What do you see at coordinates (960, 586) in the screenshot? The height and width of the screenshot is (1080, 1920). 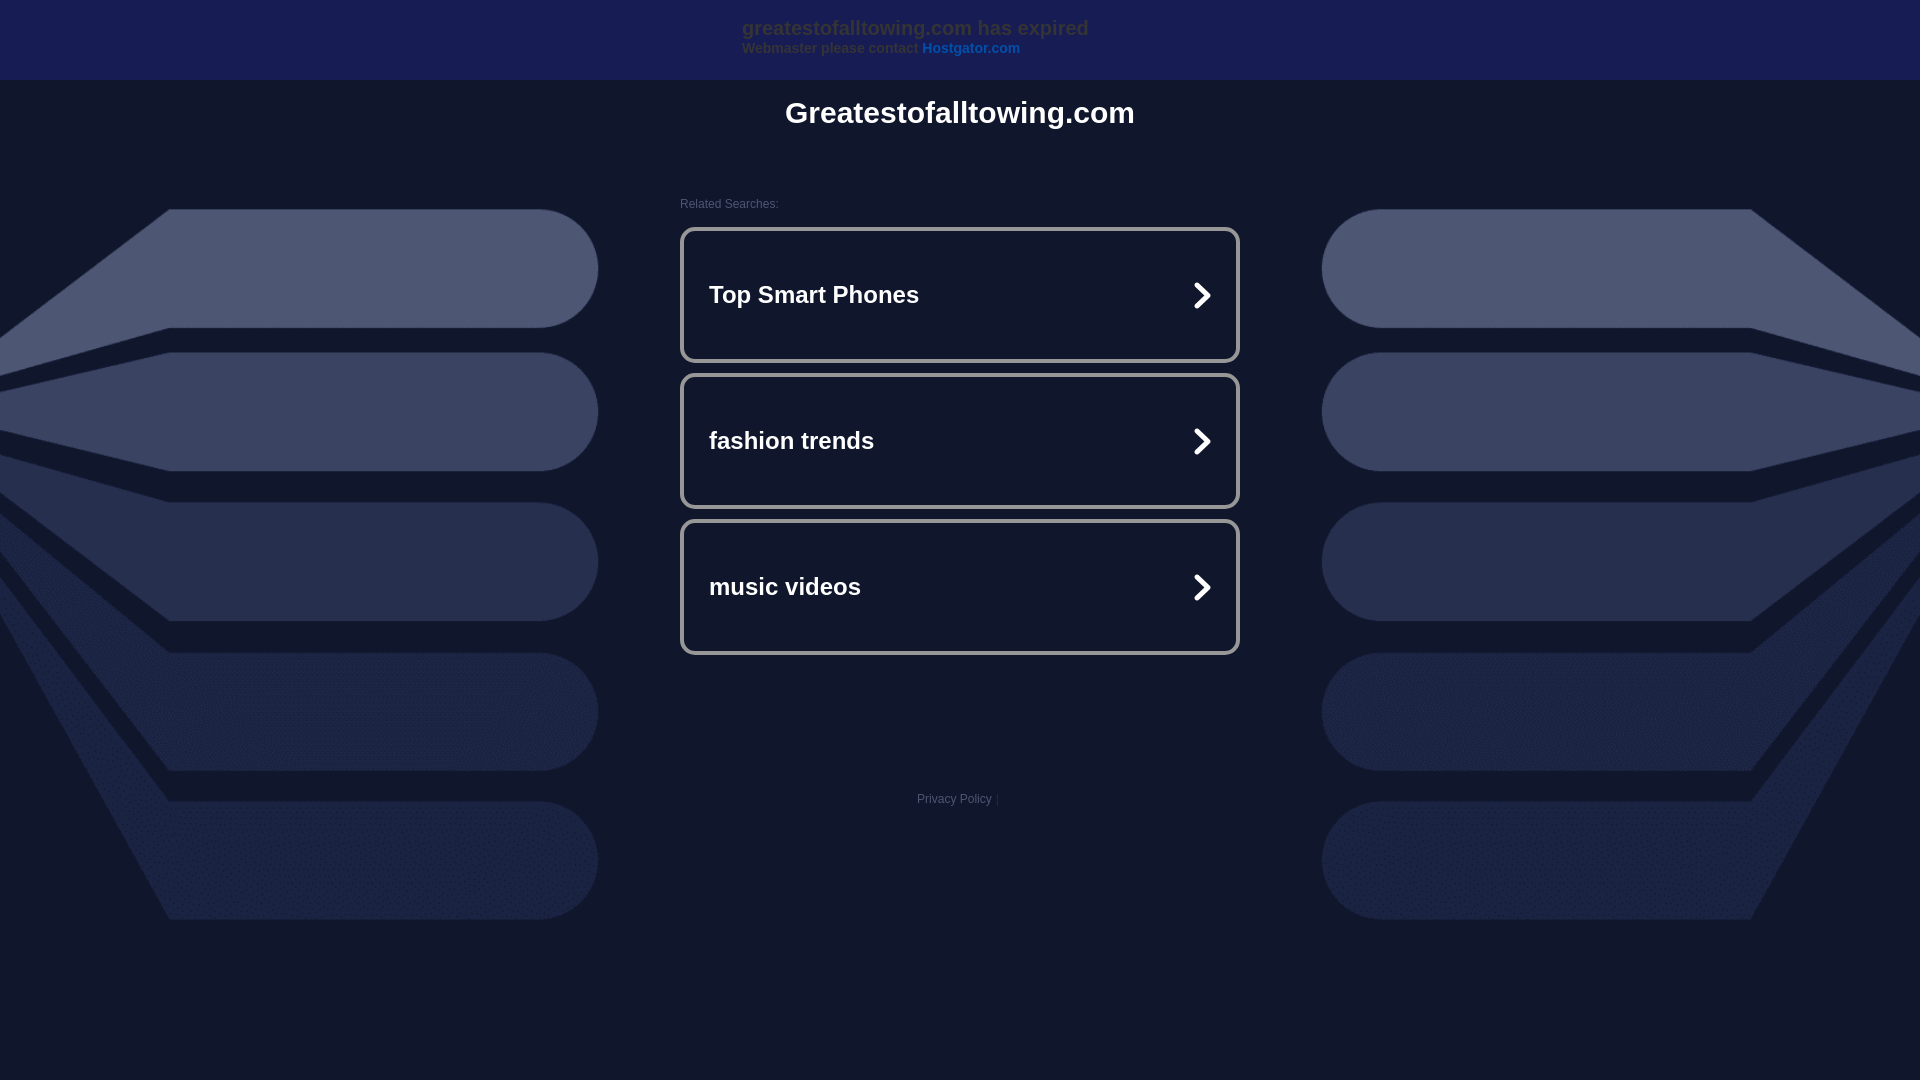 I see `music videos` at bounding box center [960, 586].